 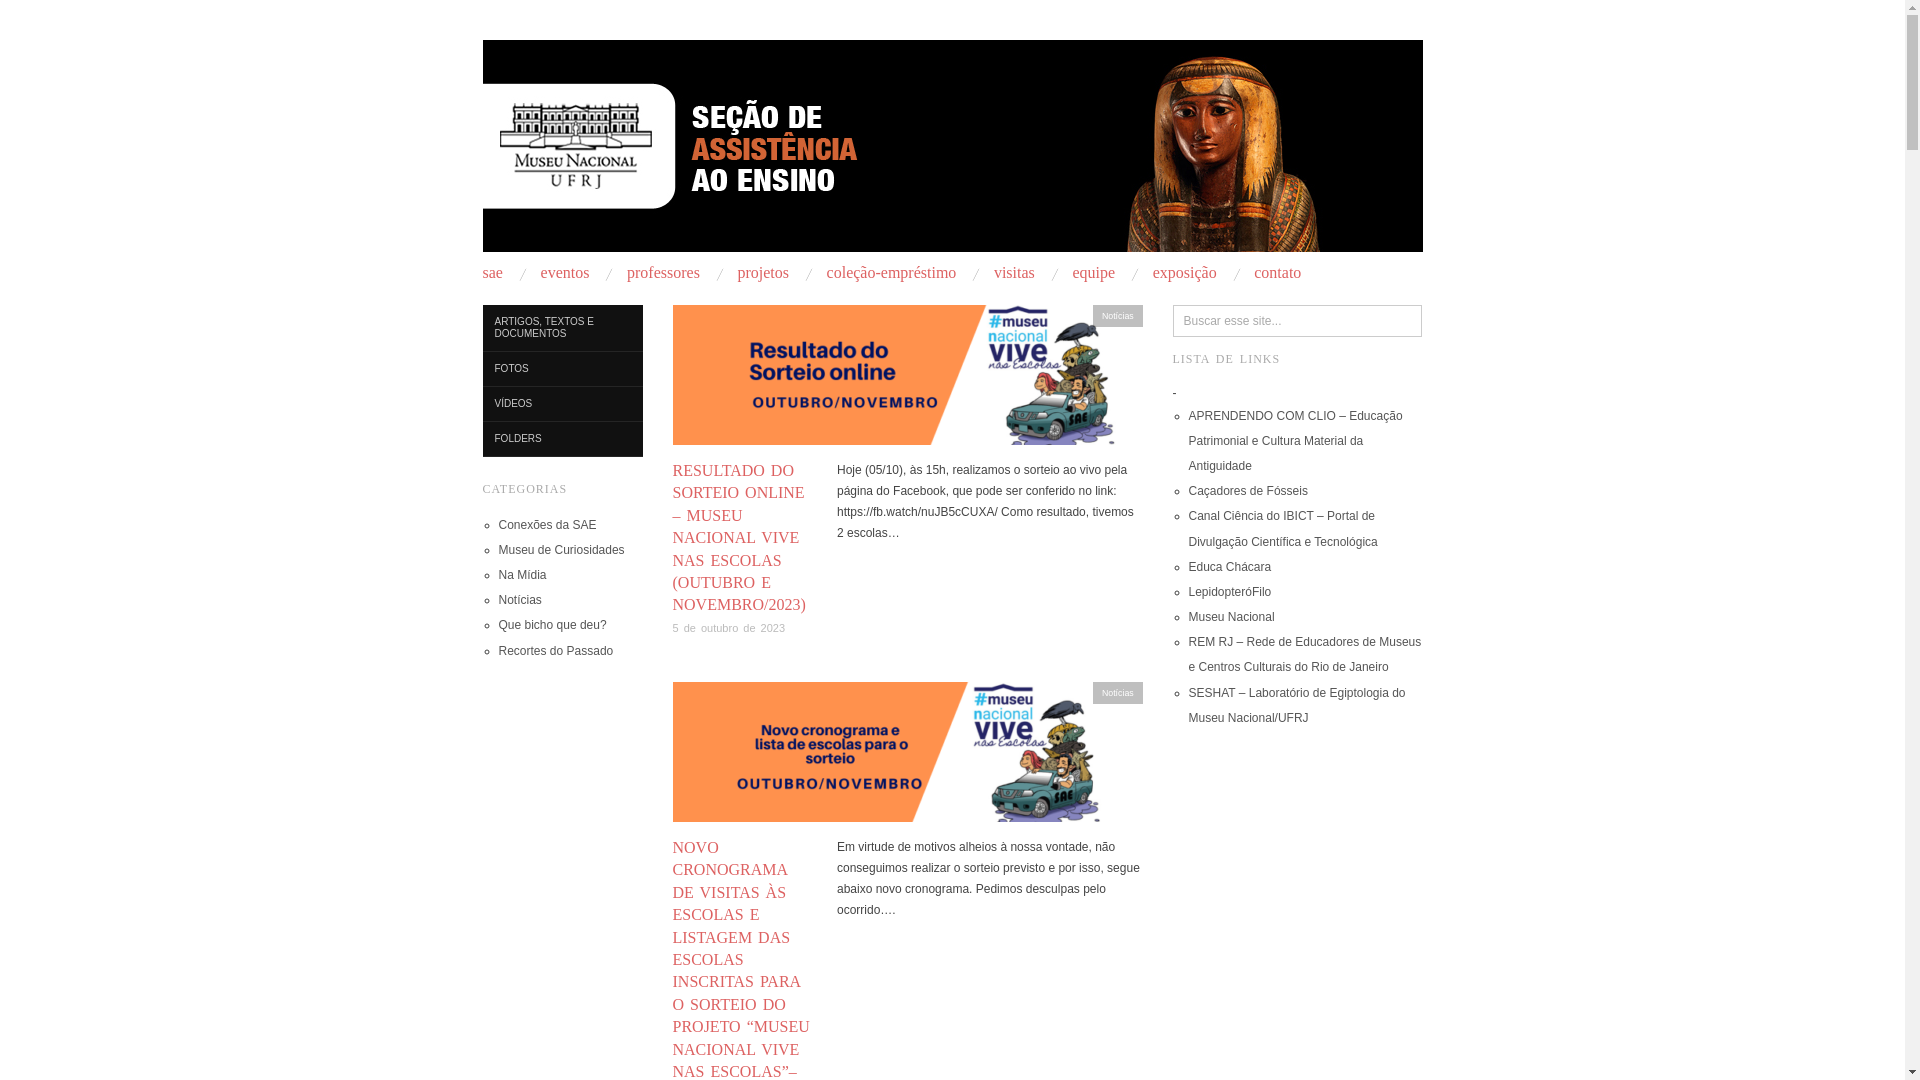 I want to click on sae, so click(x=492, y=273).